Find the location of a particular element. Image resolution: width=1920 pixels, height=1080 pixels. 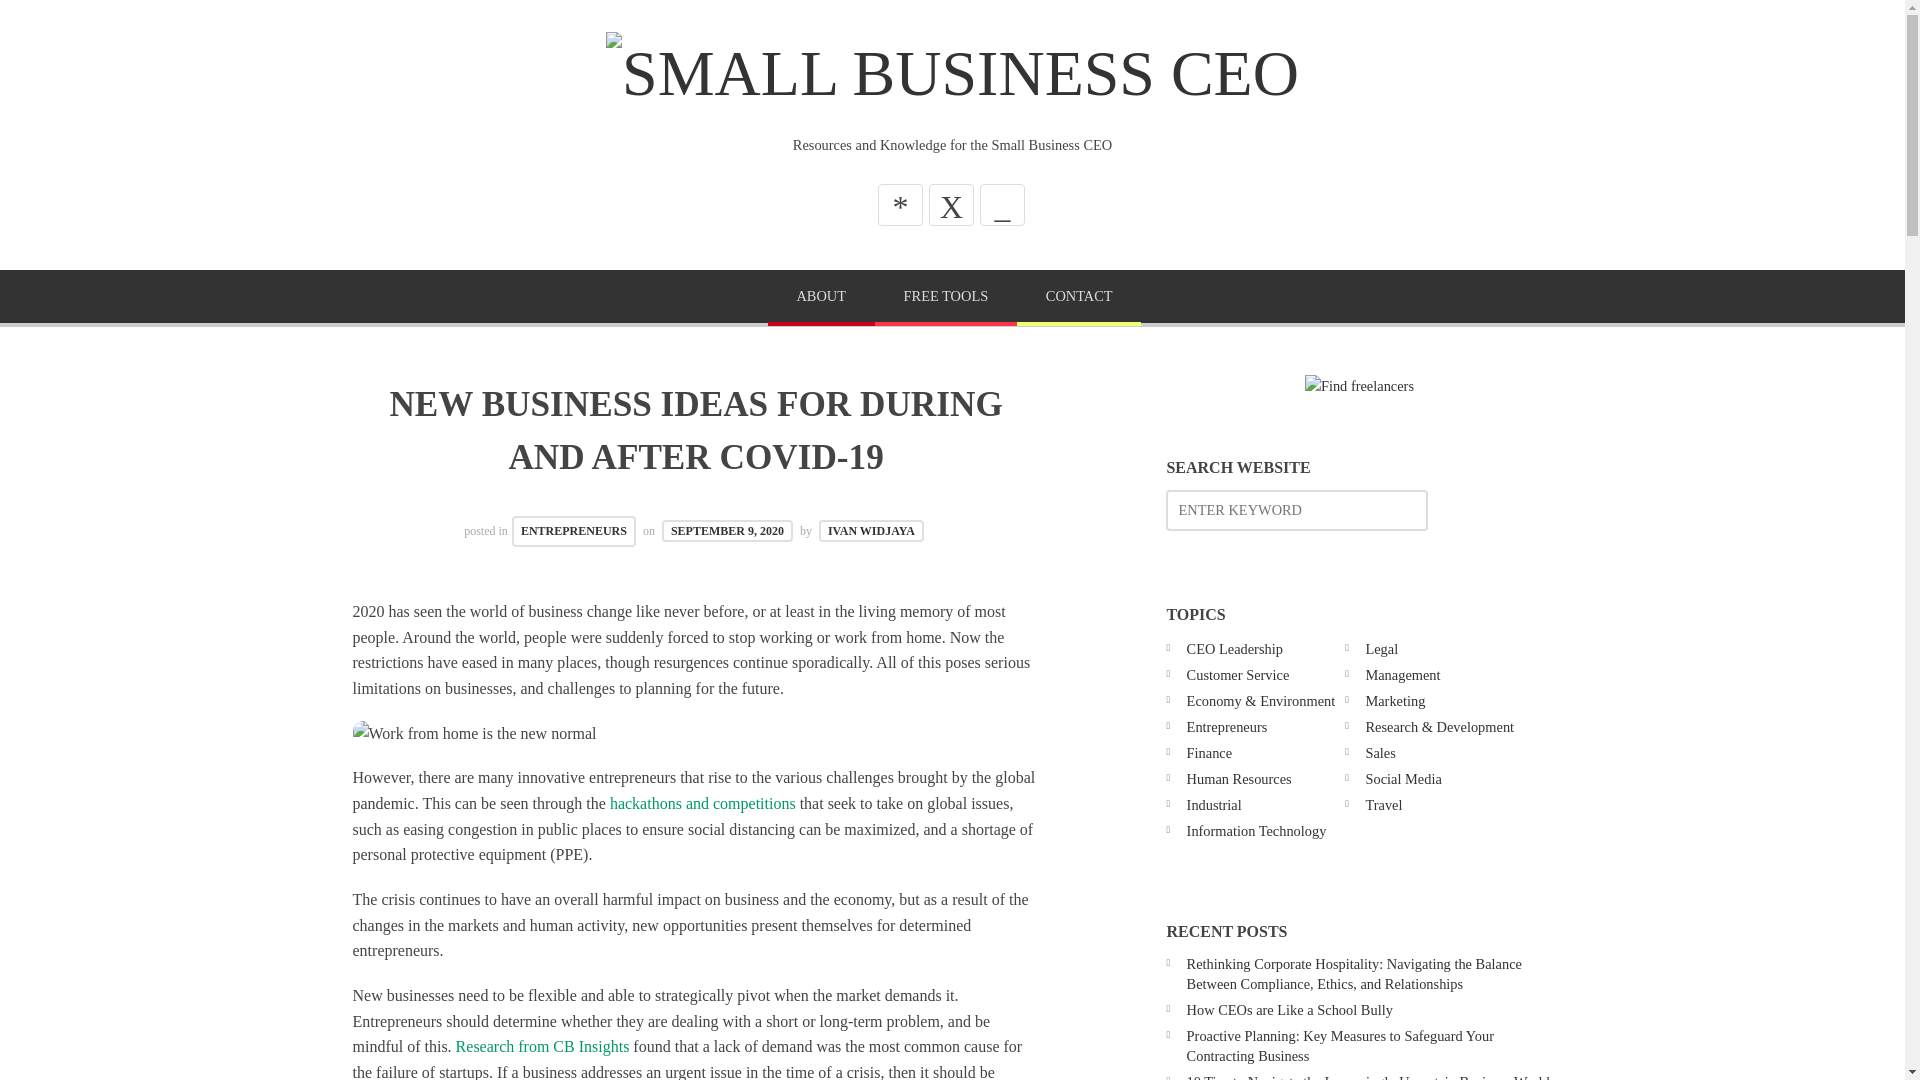

ABOUT is located at coordinates (822, 298).